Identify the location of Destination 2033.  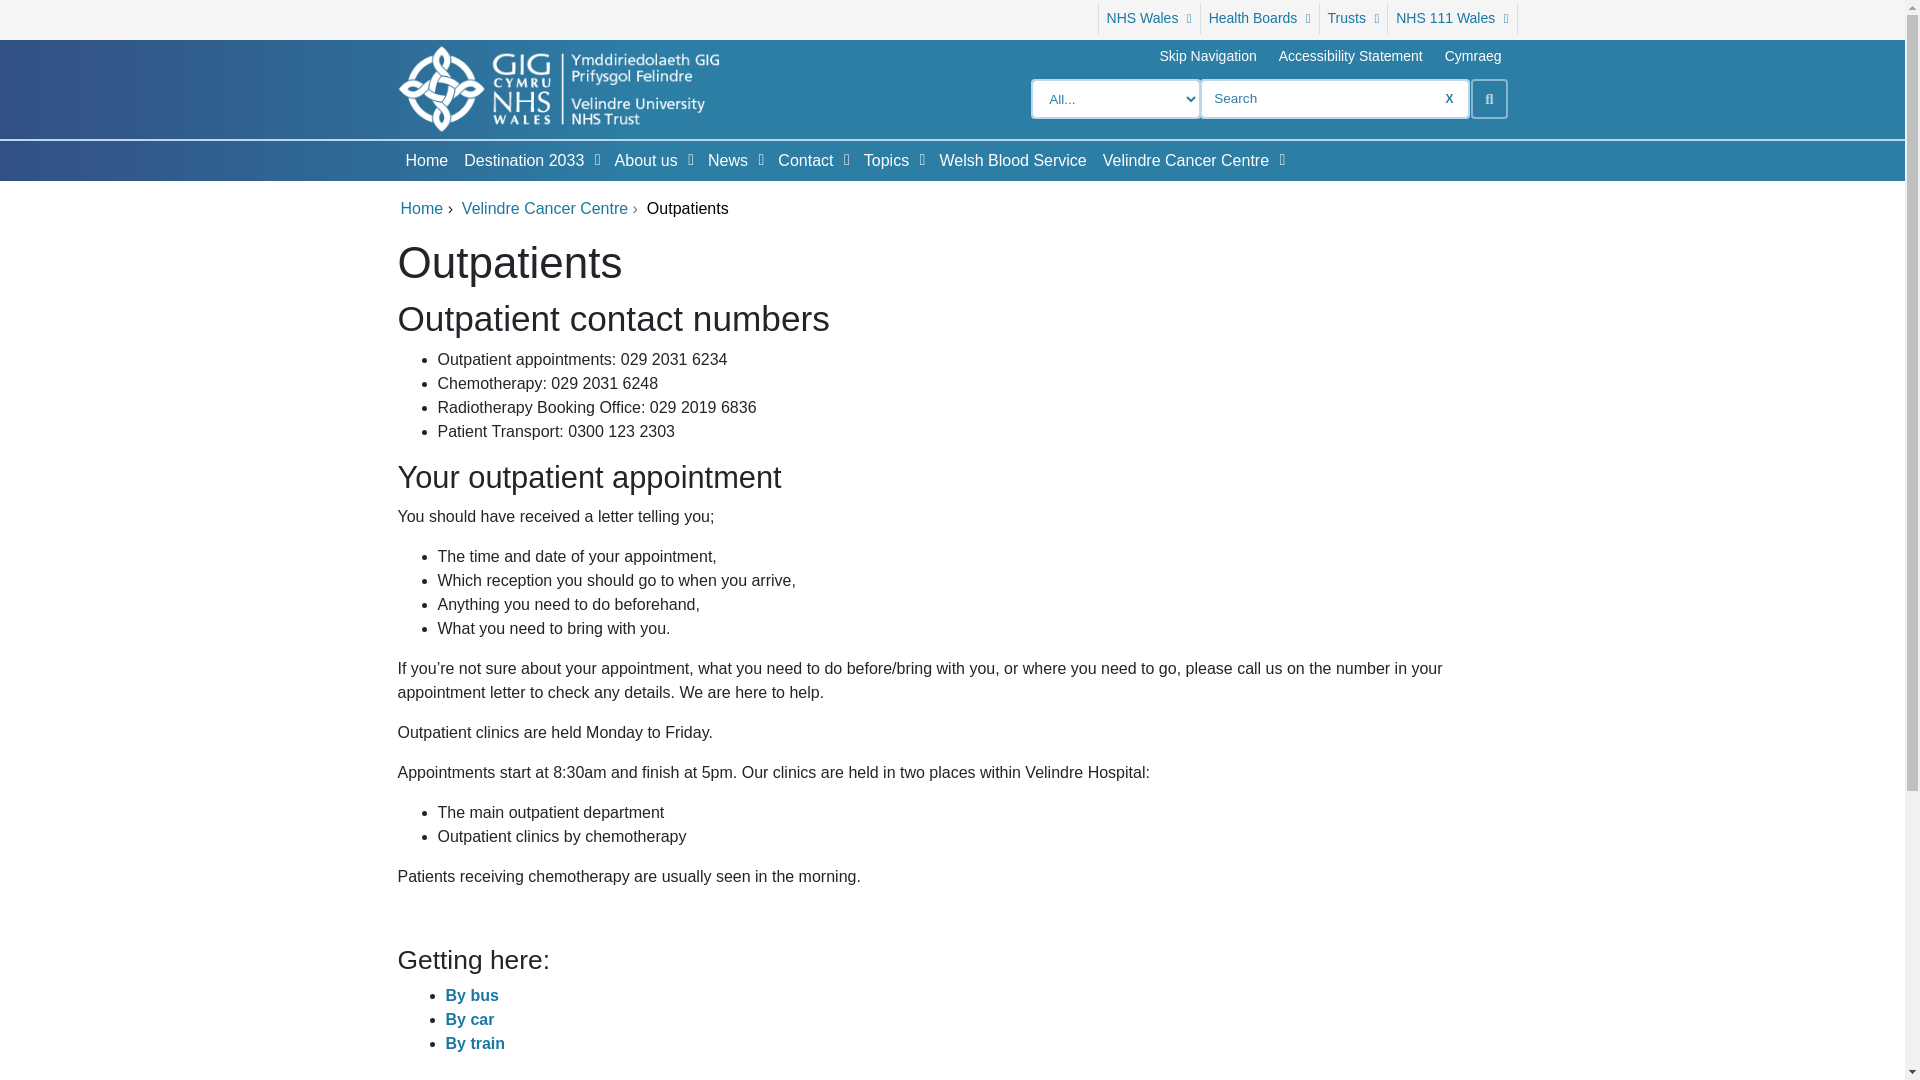
(520, 161).